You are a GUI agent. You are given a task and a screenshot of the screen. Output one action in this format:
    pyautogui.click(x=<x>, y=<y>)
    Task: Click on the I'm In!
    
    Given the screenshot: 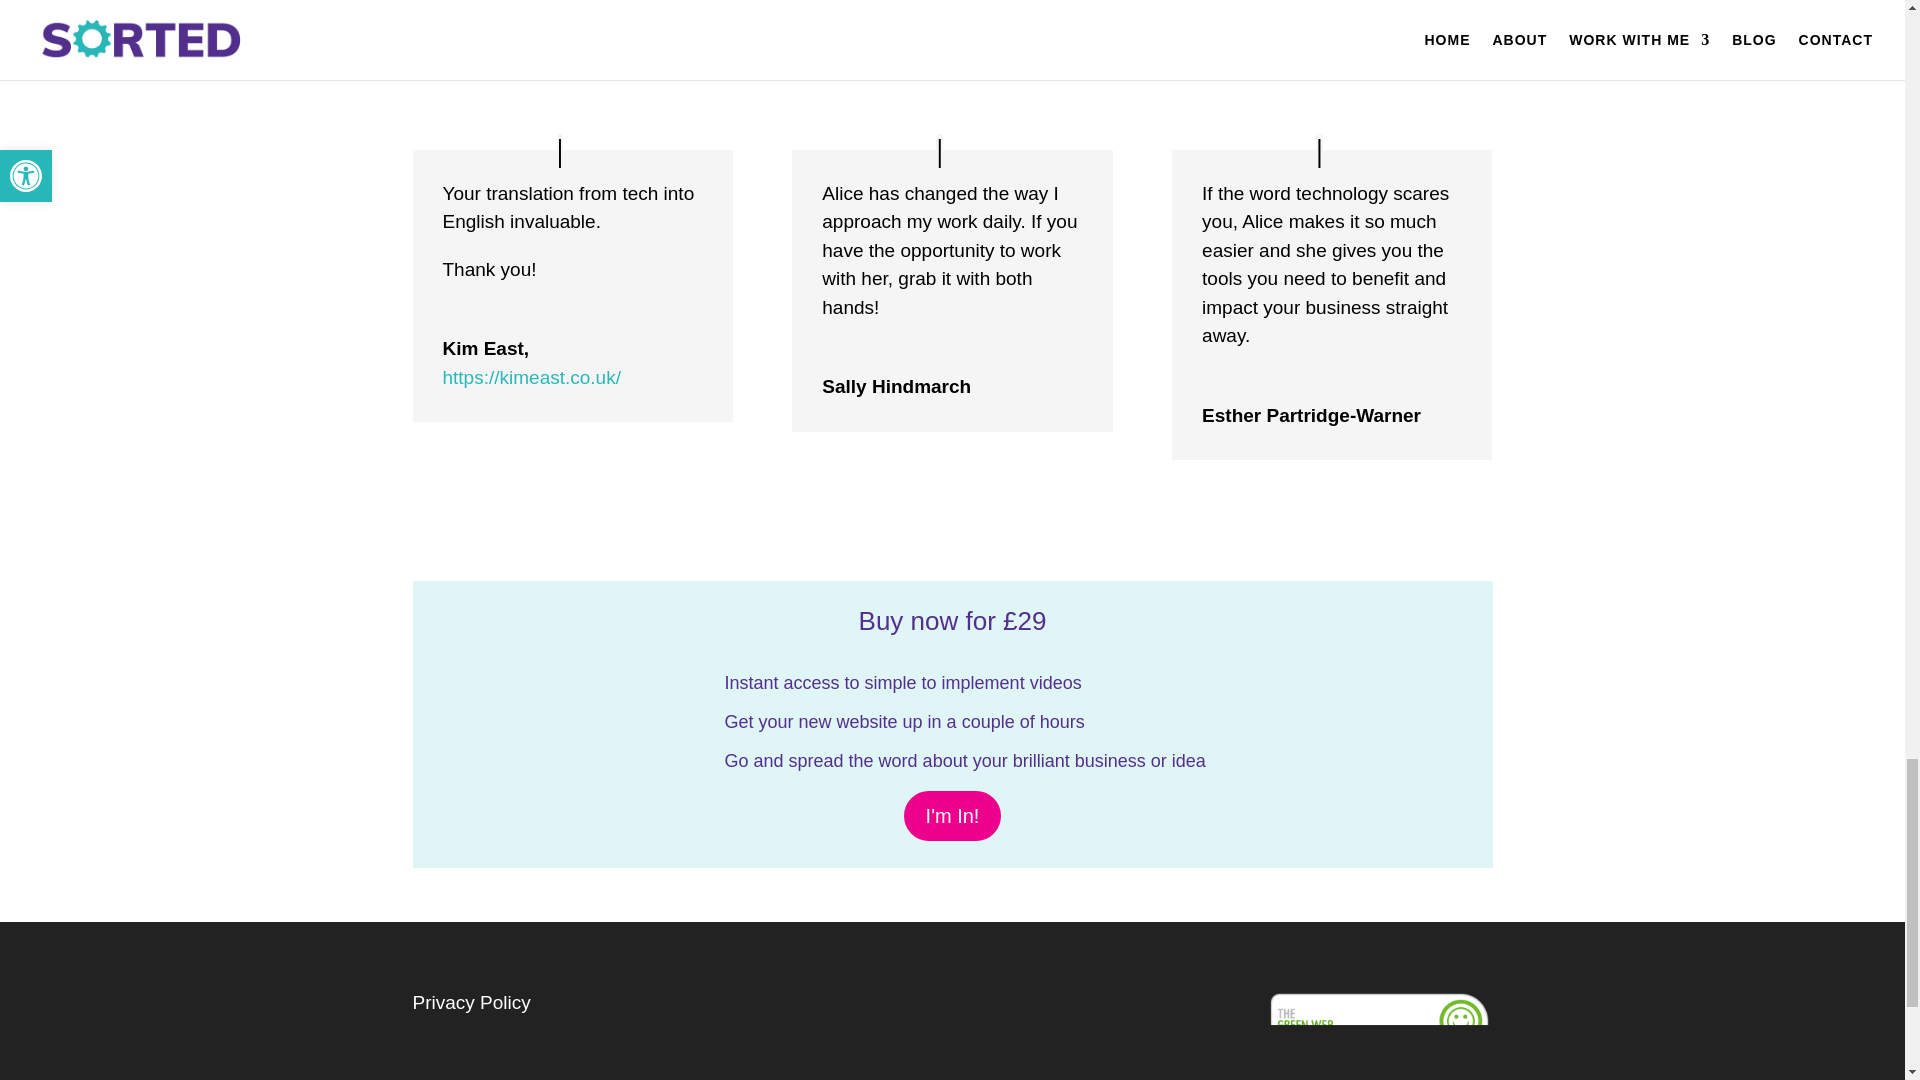 What is the action you would take?
    pyautogui.click(x=953, y=816)
    